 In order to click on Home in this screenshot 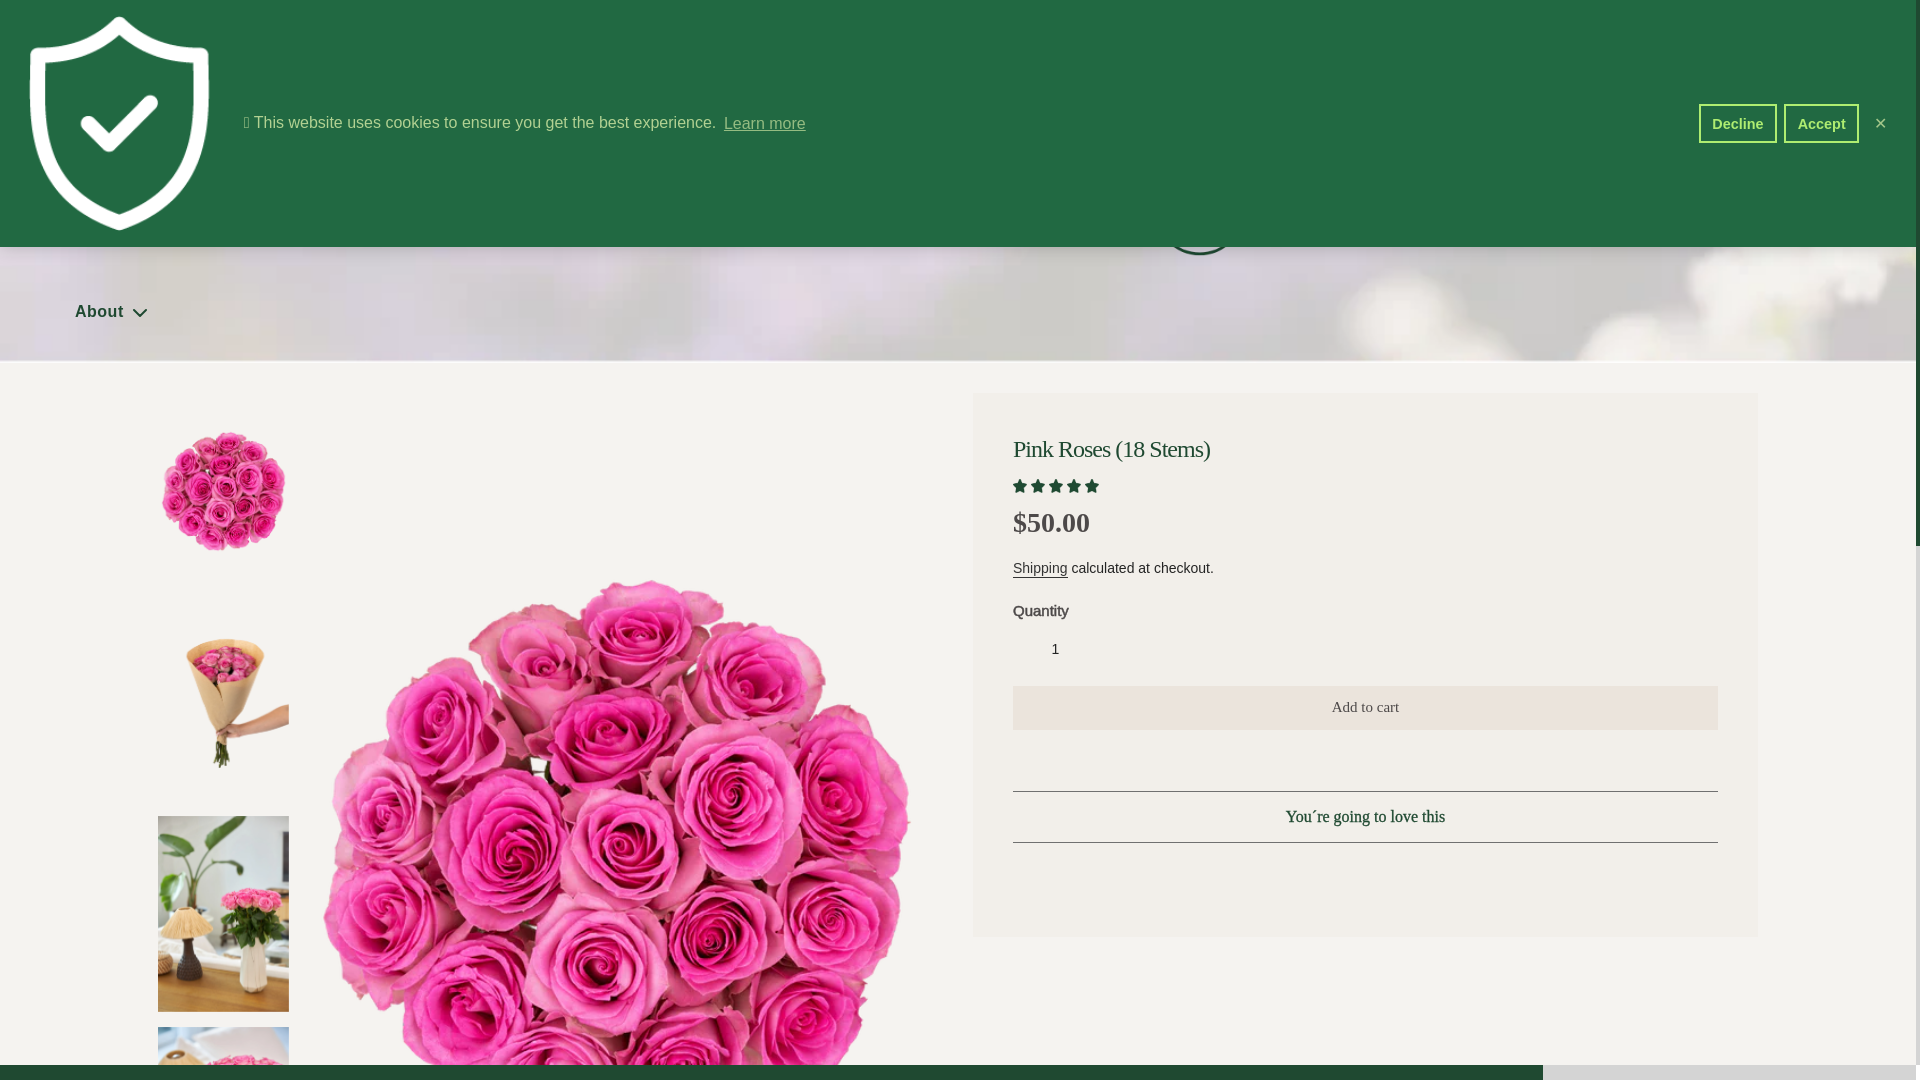, I will do `click(98, 108)`.